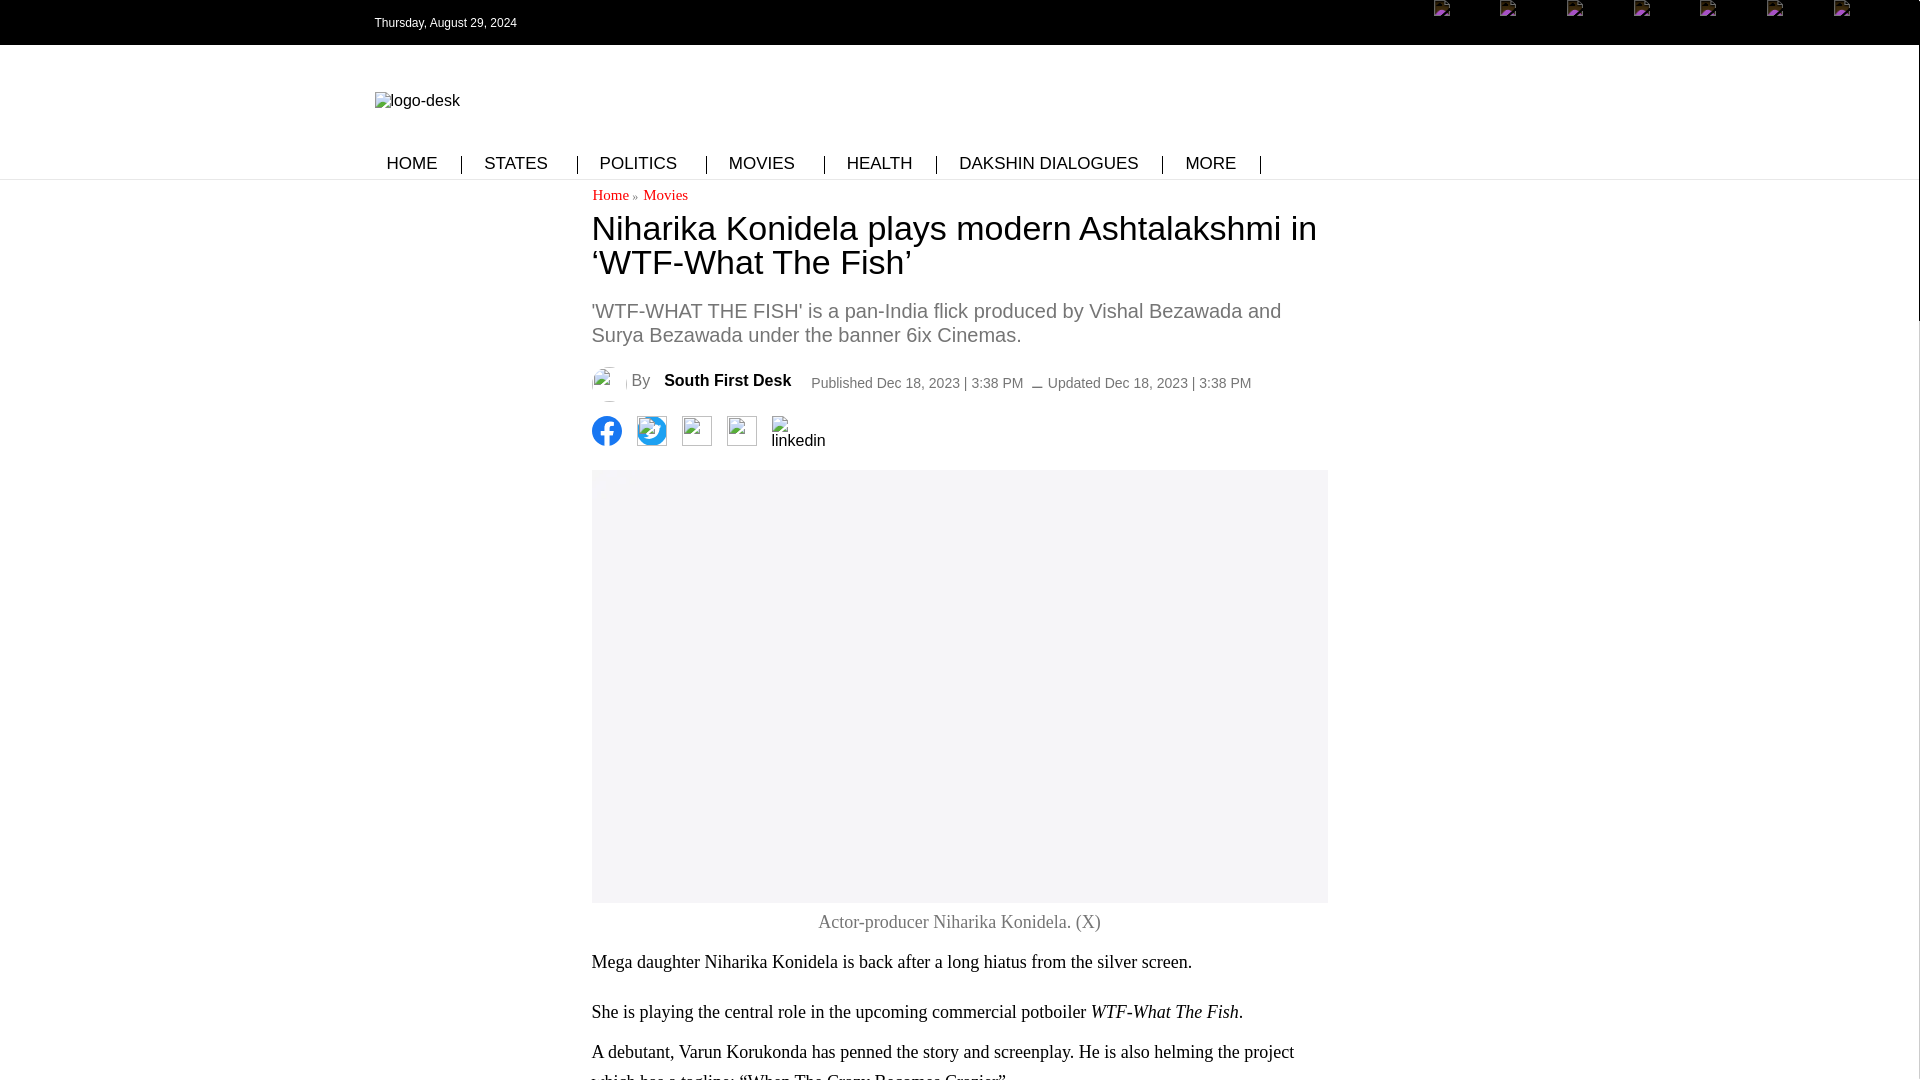 The width and height of the screenshot is (1920, 1080). What do you see at coordinates (1661, 37) in the screenshot?
I see `SouthFirst youtube` at bounding box center [1661, 37].